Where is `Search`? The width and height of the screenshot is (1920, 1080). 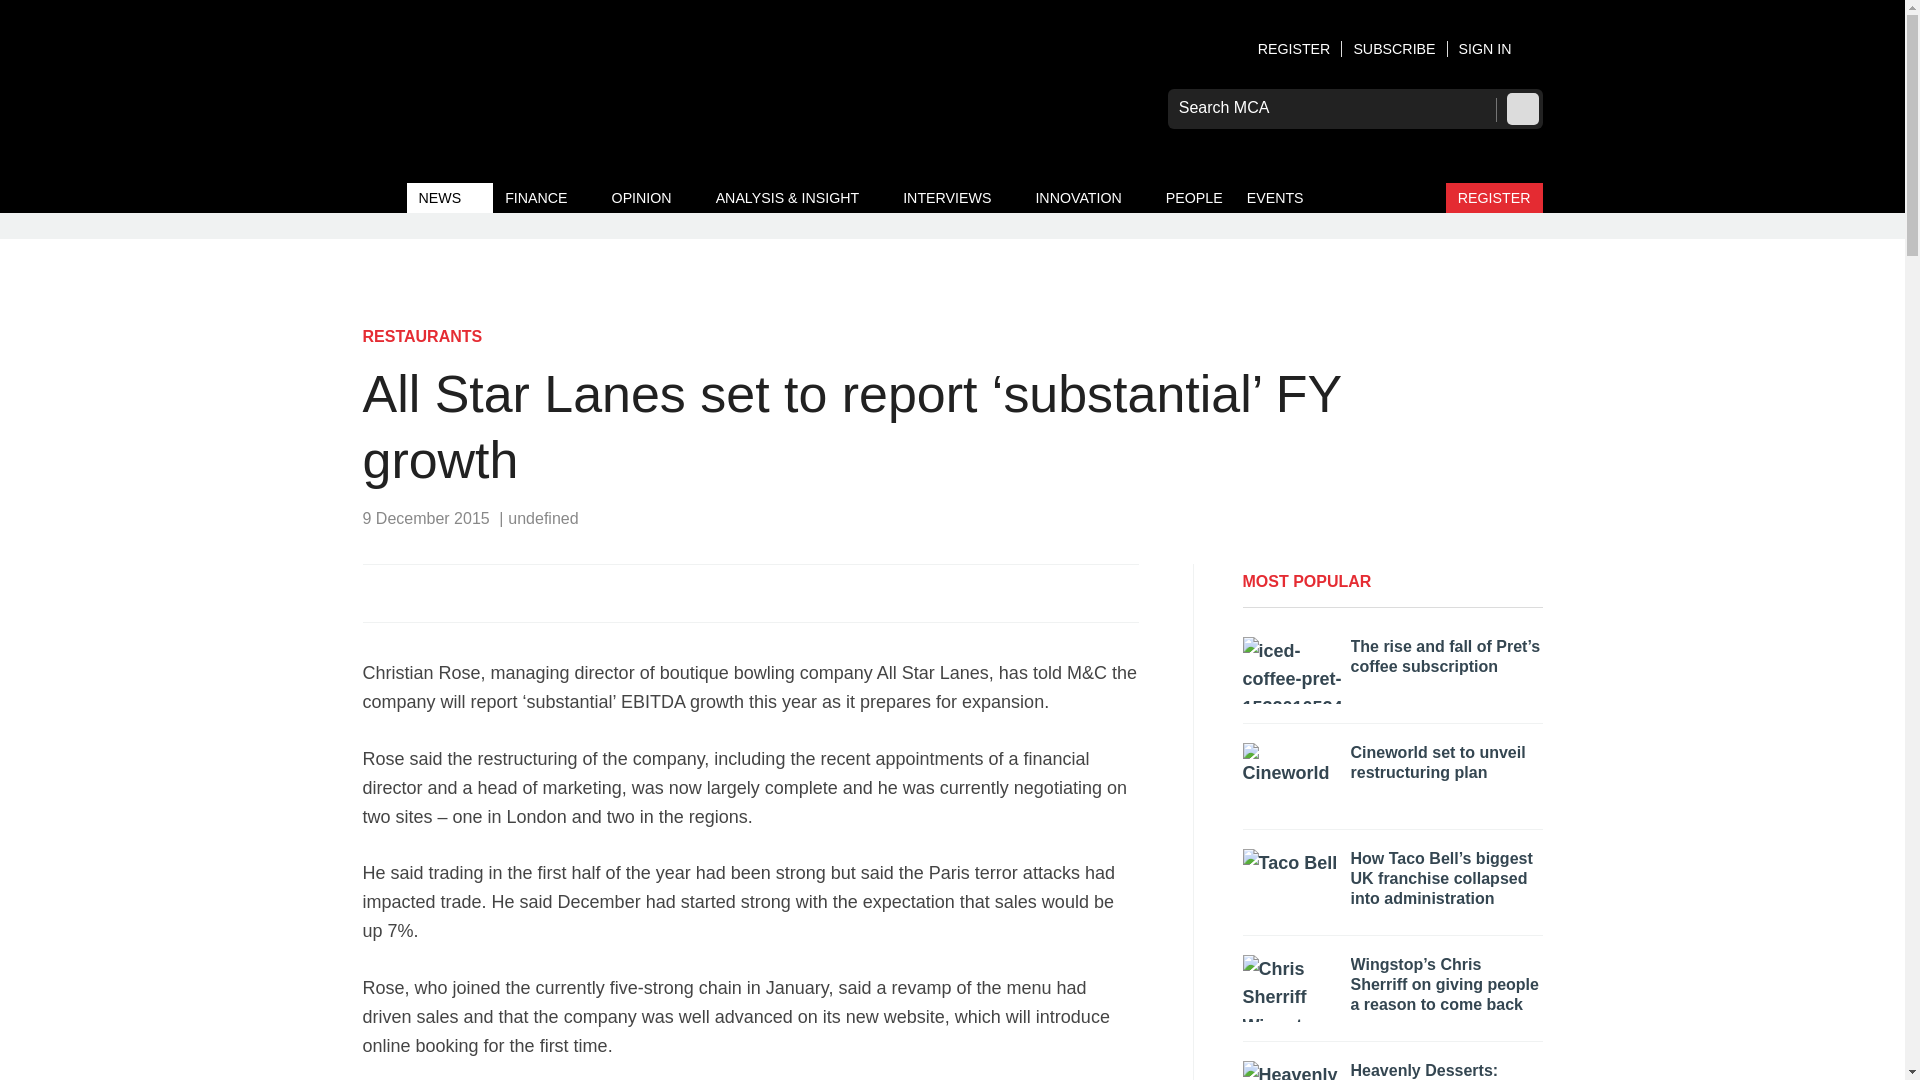
Search is located at coordinates (1521, 108).